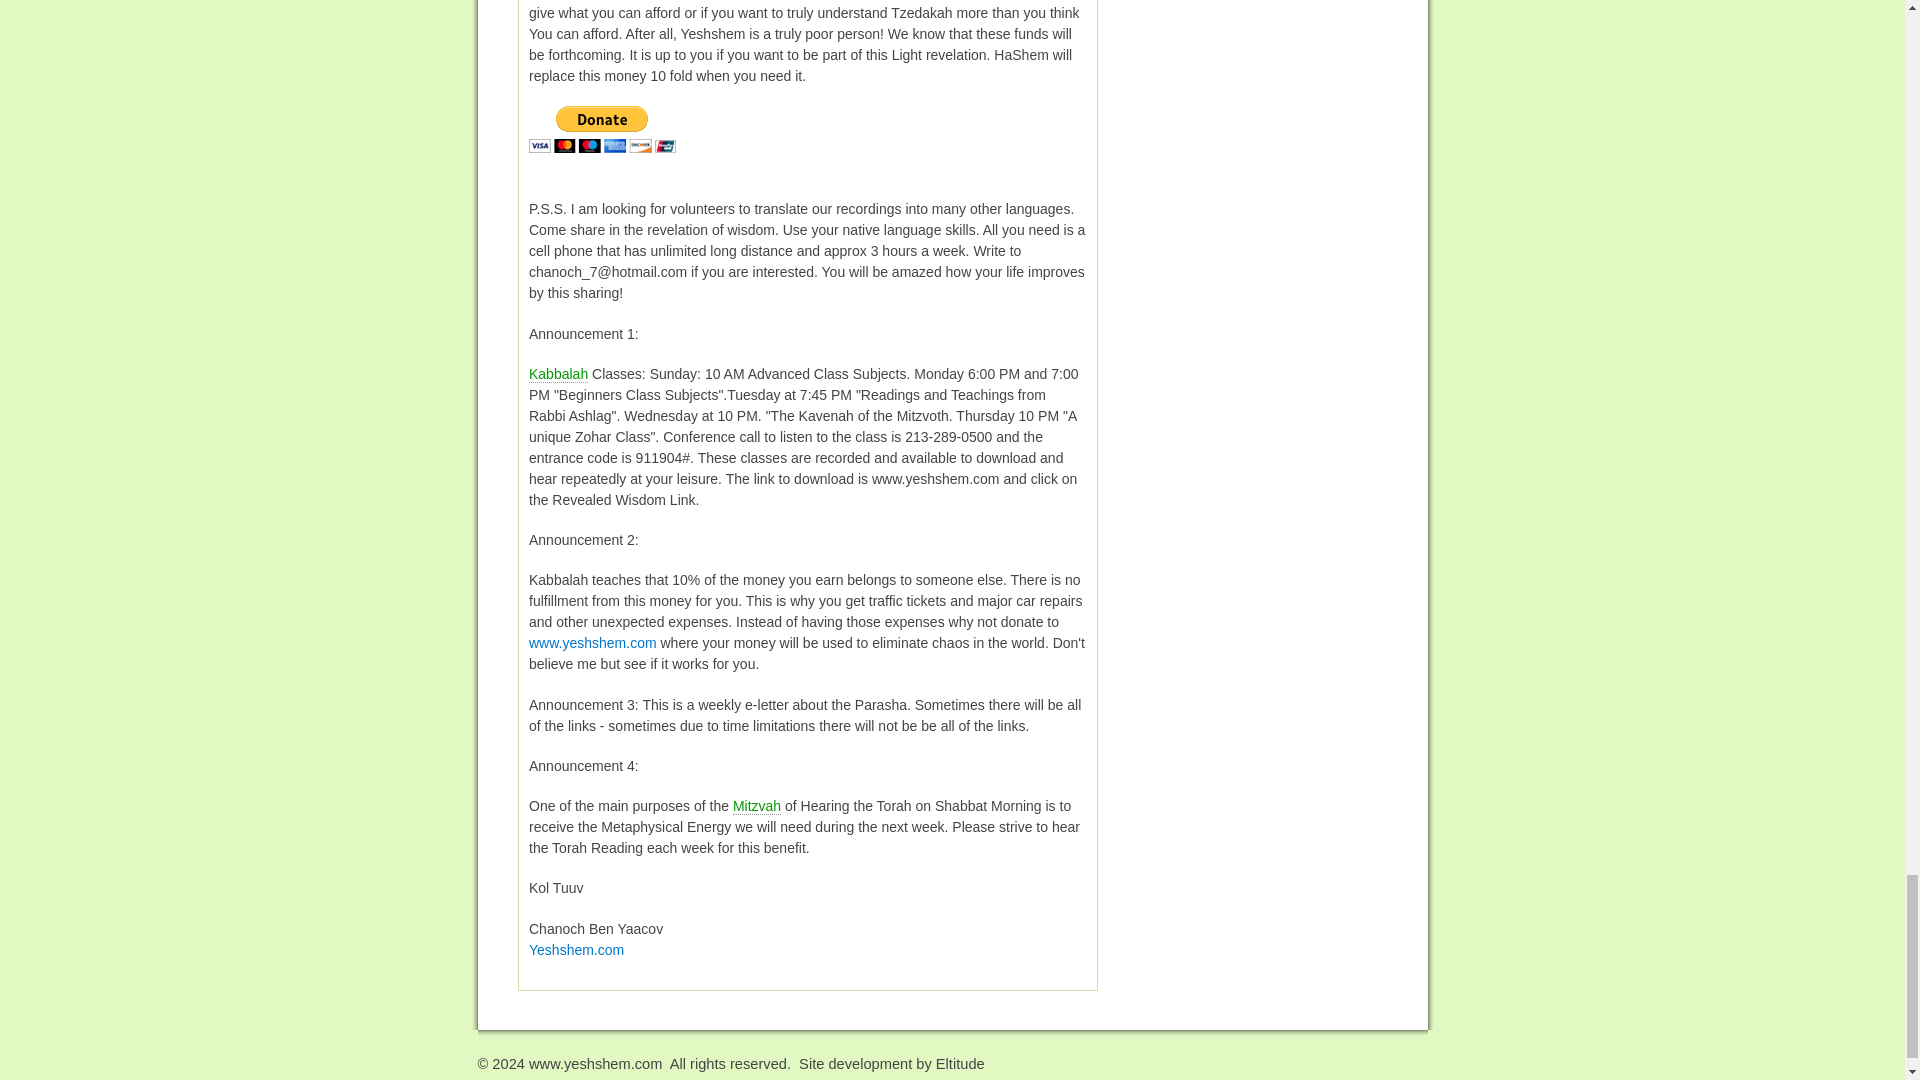 This screenshot has height=1080, width=1920. I want to click on www.yeshshem.com, so click(592, 643).